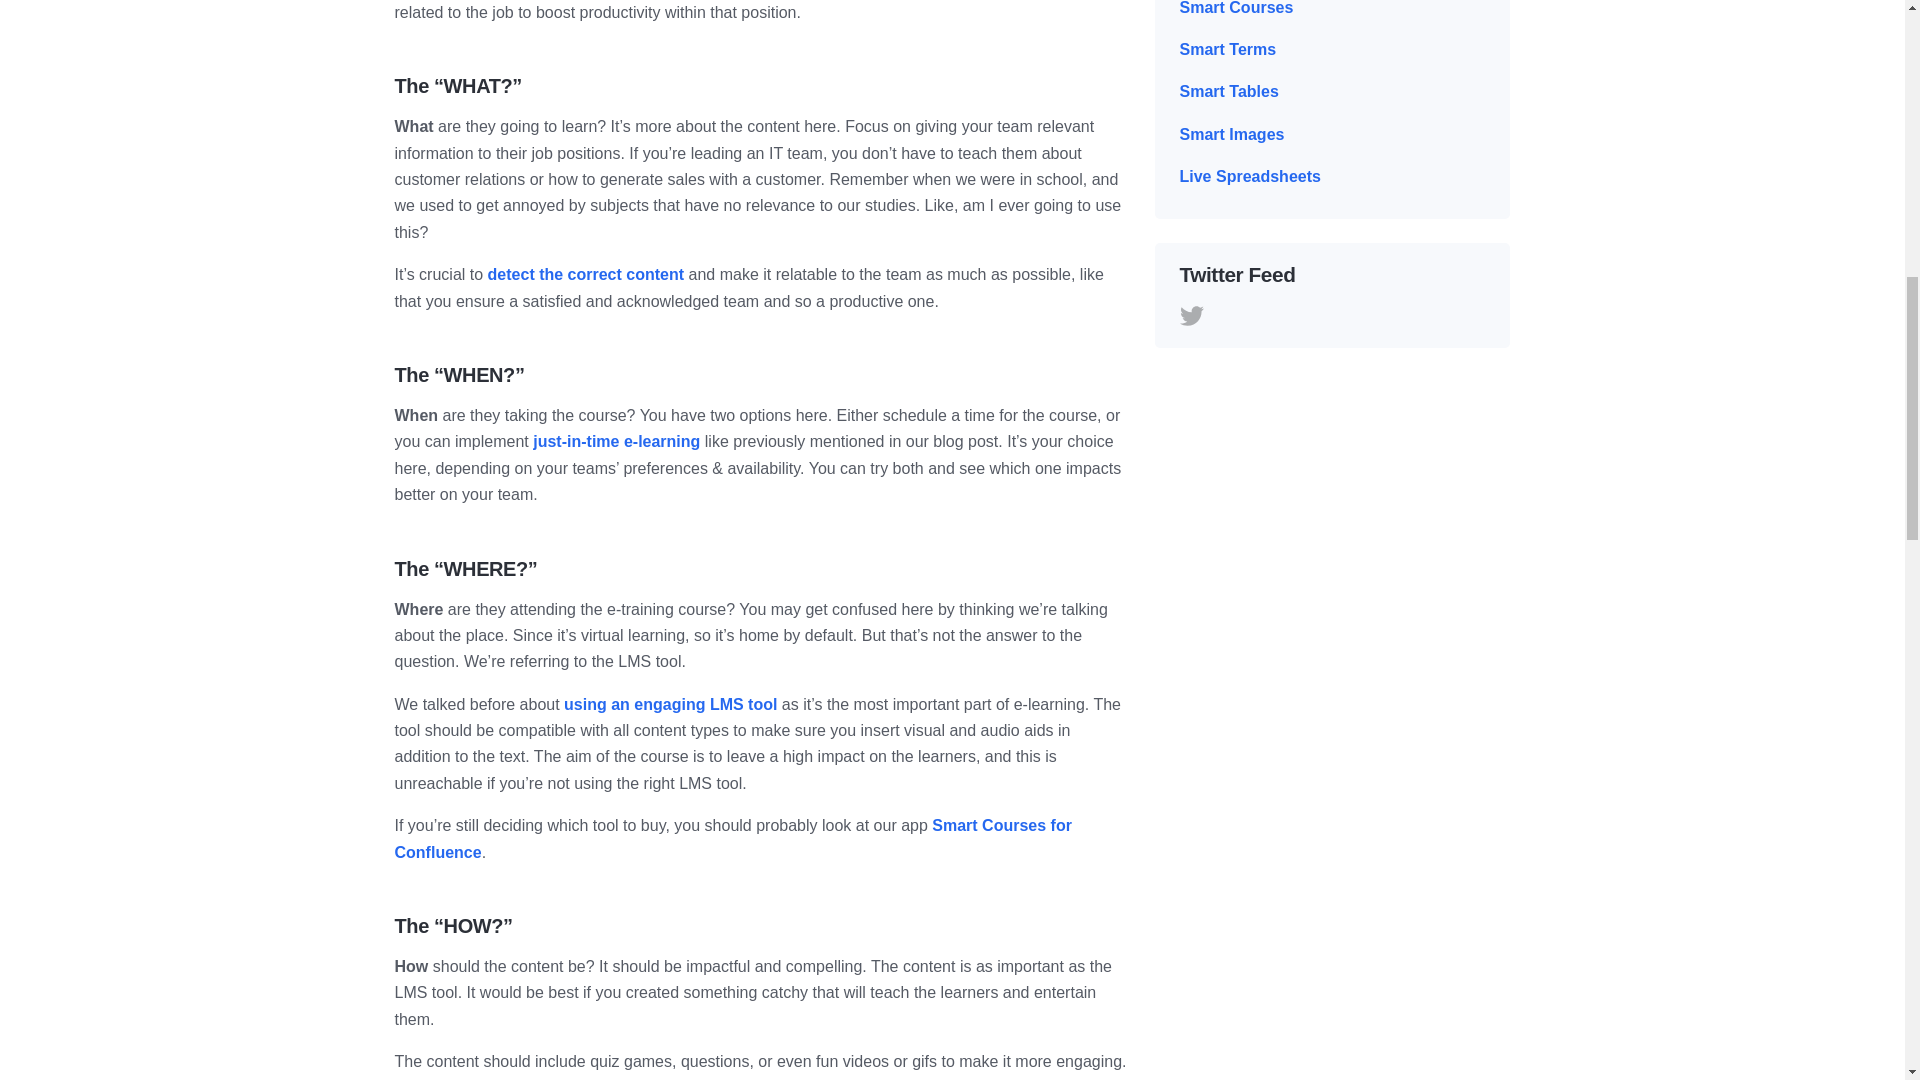  I want to click on just-in-time e-learning, so click(616, 442).